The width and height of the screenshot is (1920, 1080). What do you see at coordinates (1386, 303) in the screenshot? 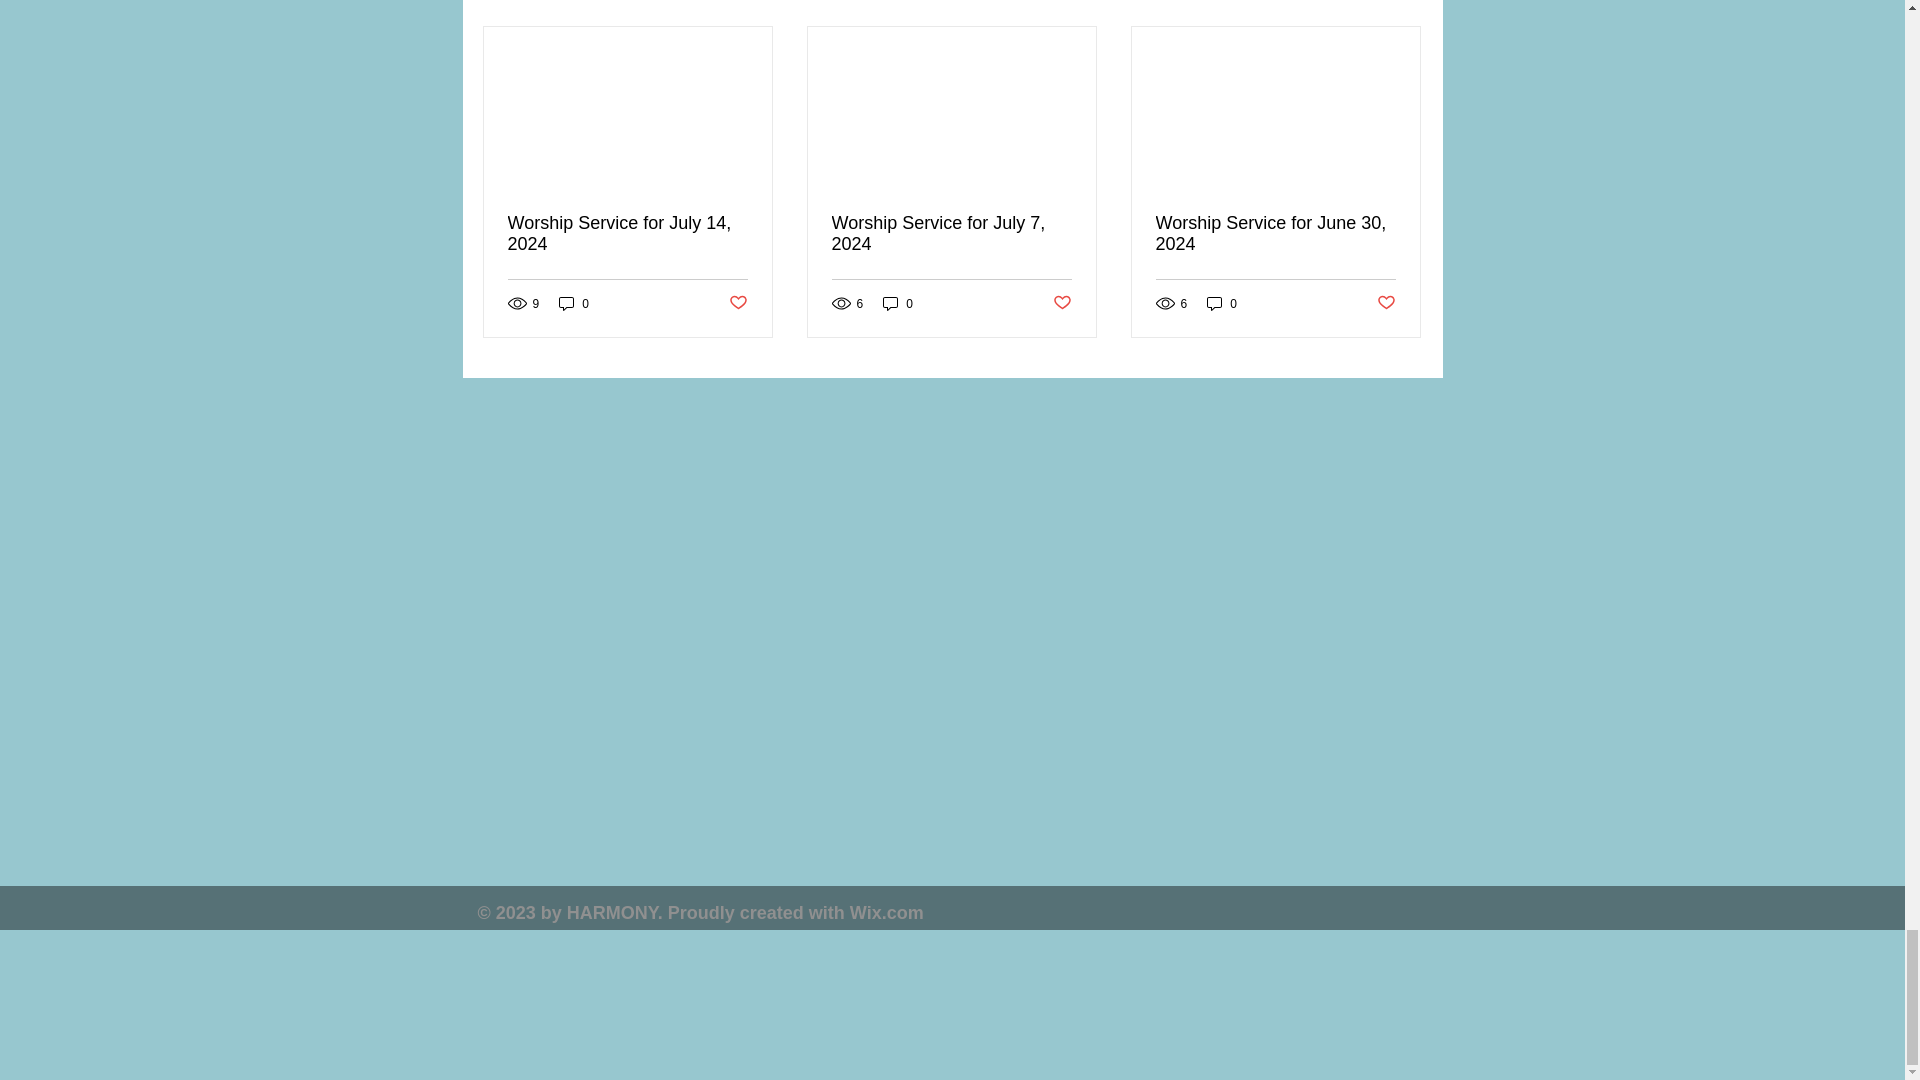
I see `Post not marked as liked` at bounding box center [1386, 303].